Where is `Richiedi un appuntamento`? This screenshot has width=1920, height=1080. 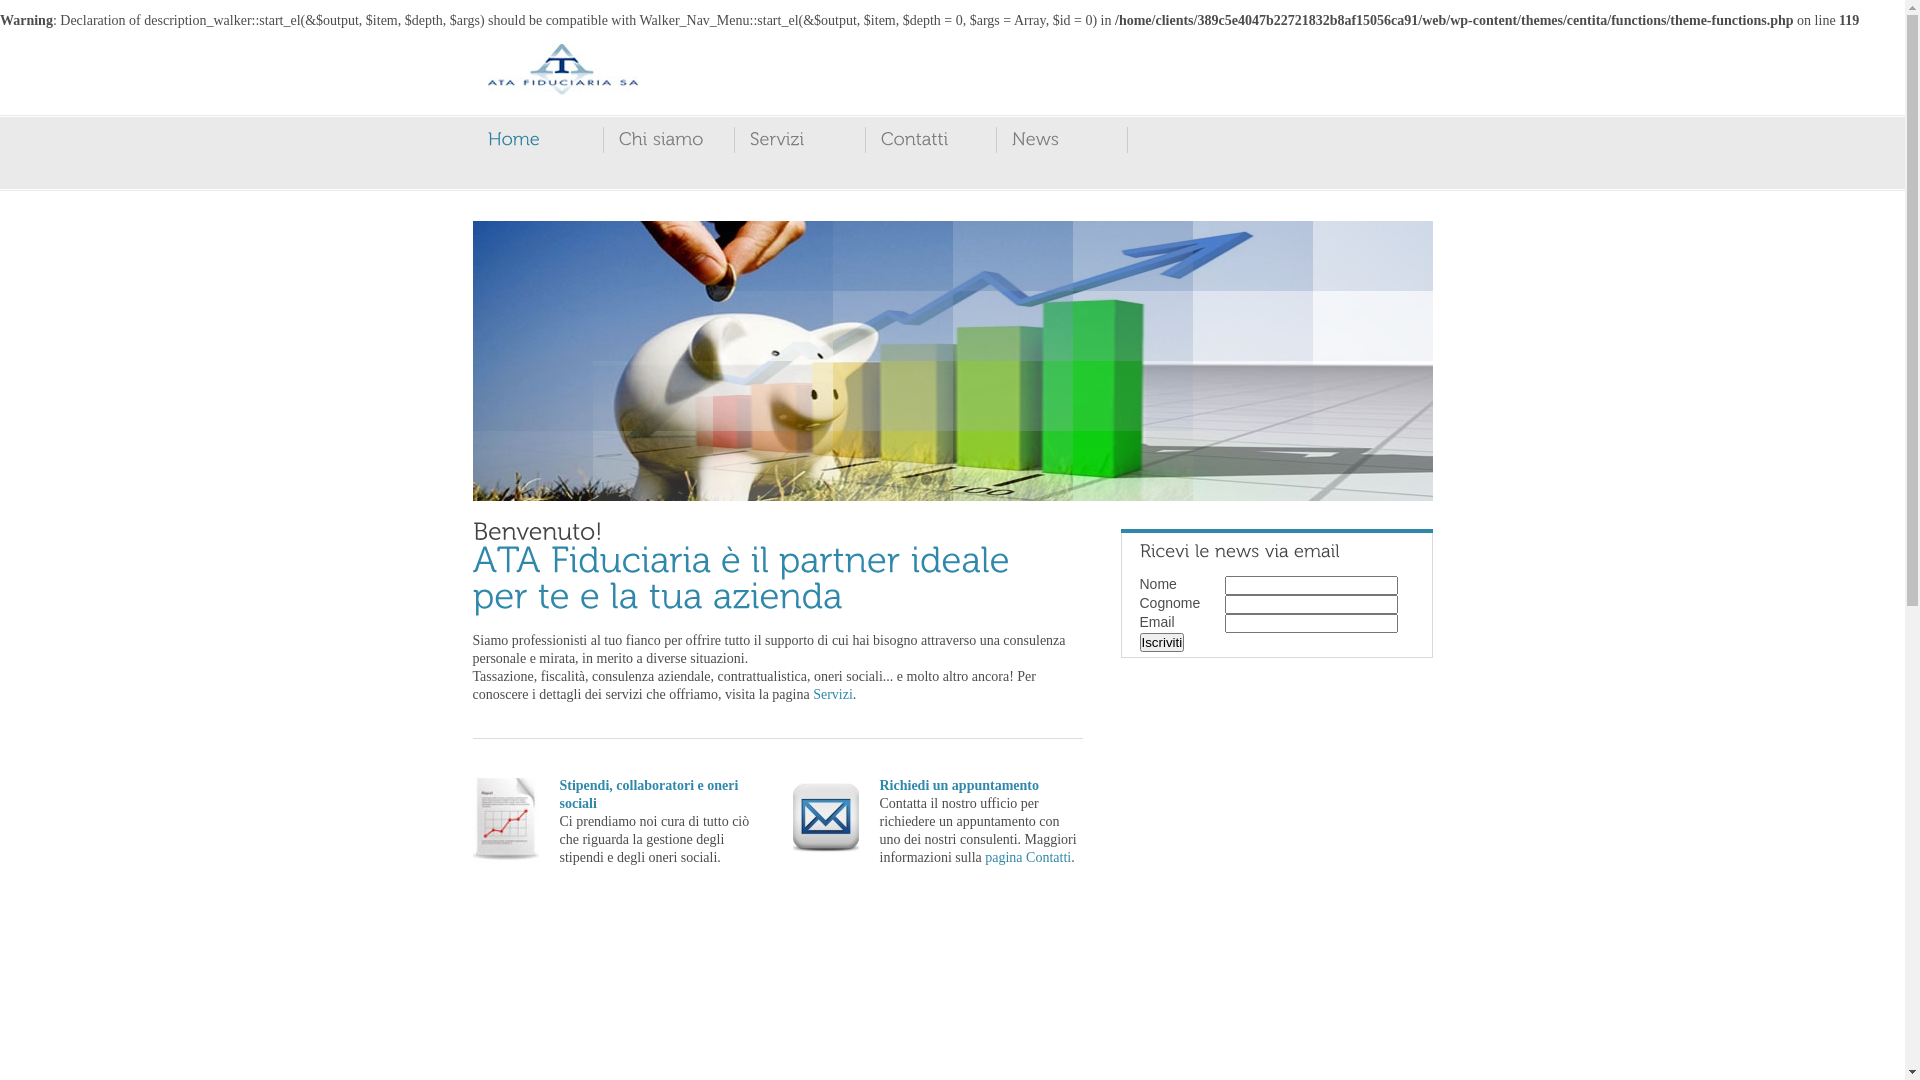
Richiedi un appuntamento is located at coordinates (960, 786).